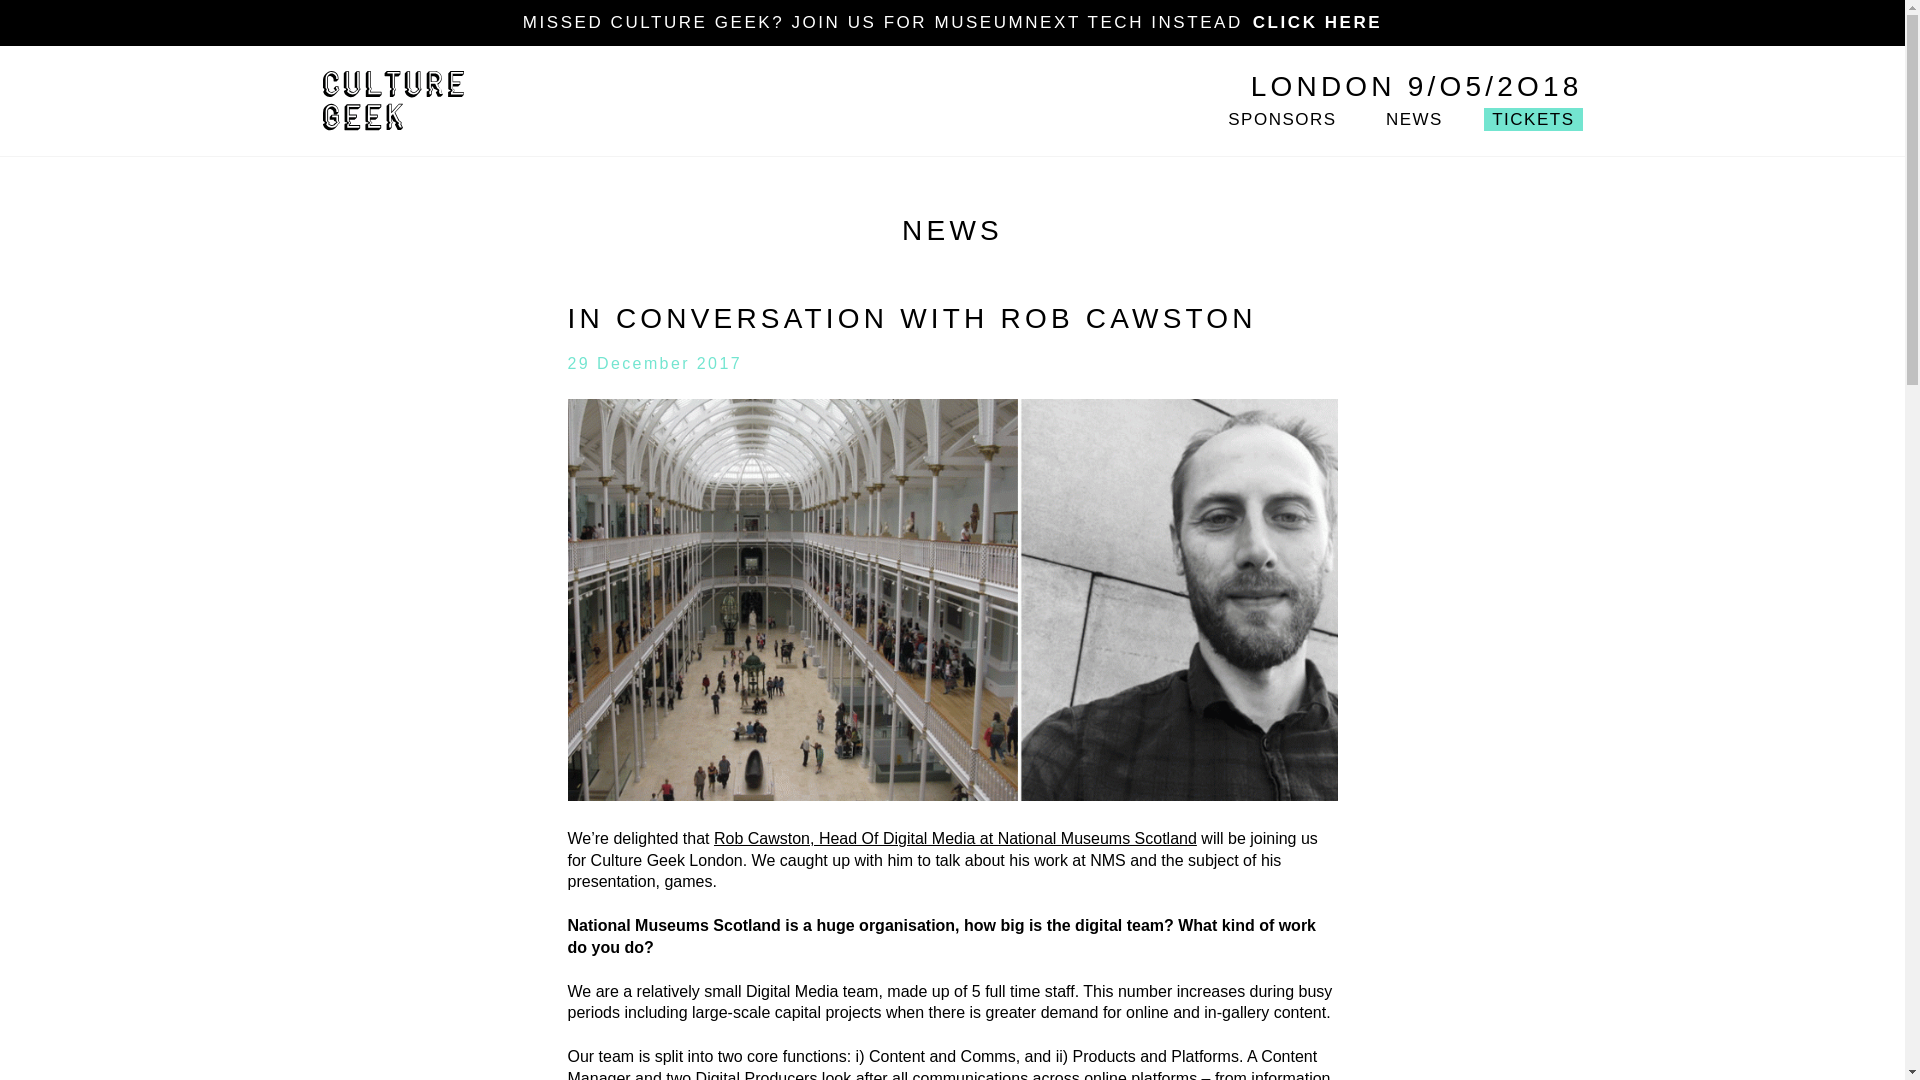 This screenshot has width=1920, height=1080. What do you see at coordinates (1533, 119) in the screenshot?
I see `TICKETS` at bounding box center [1533, 119].